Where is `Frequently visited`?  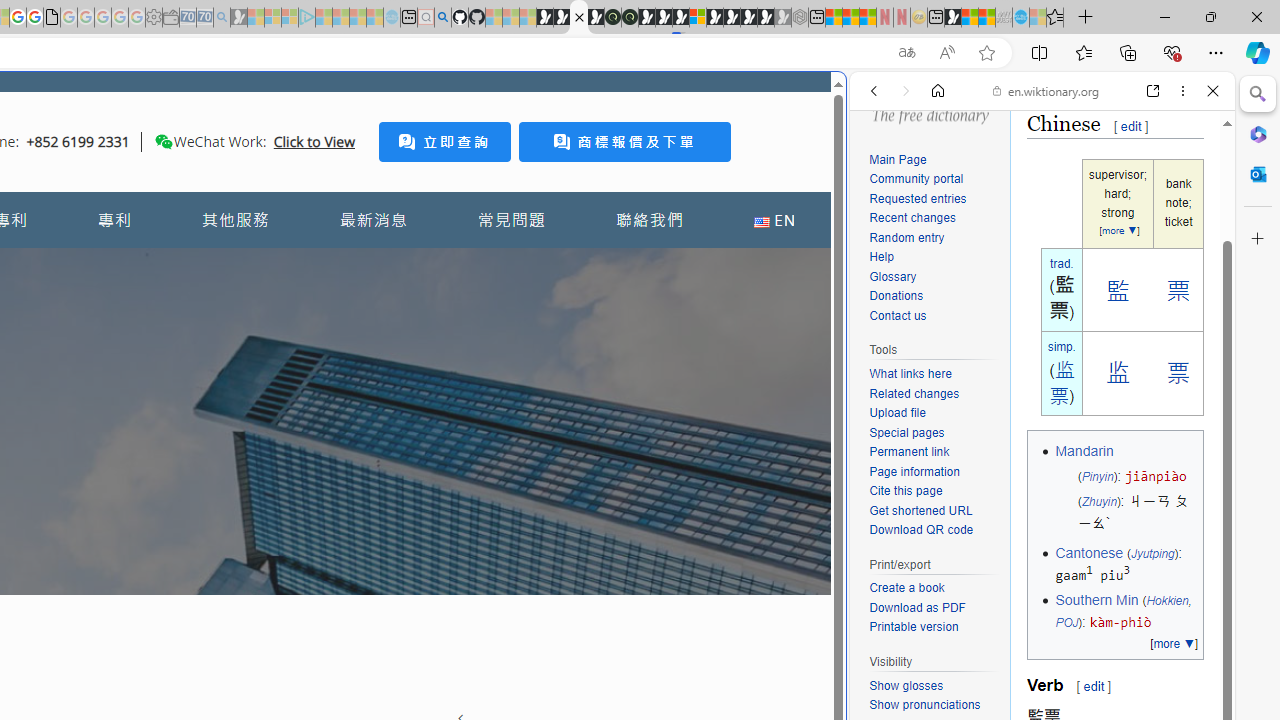
Frequently visited is located at coordinates (418, 266).